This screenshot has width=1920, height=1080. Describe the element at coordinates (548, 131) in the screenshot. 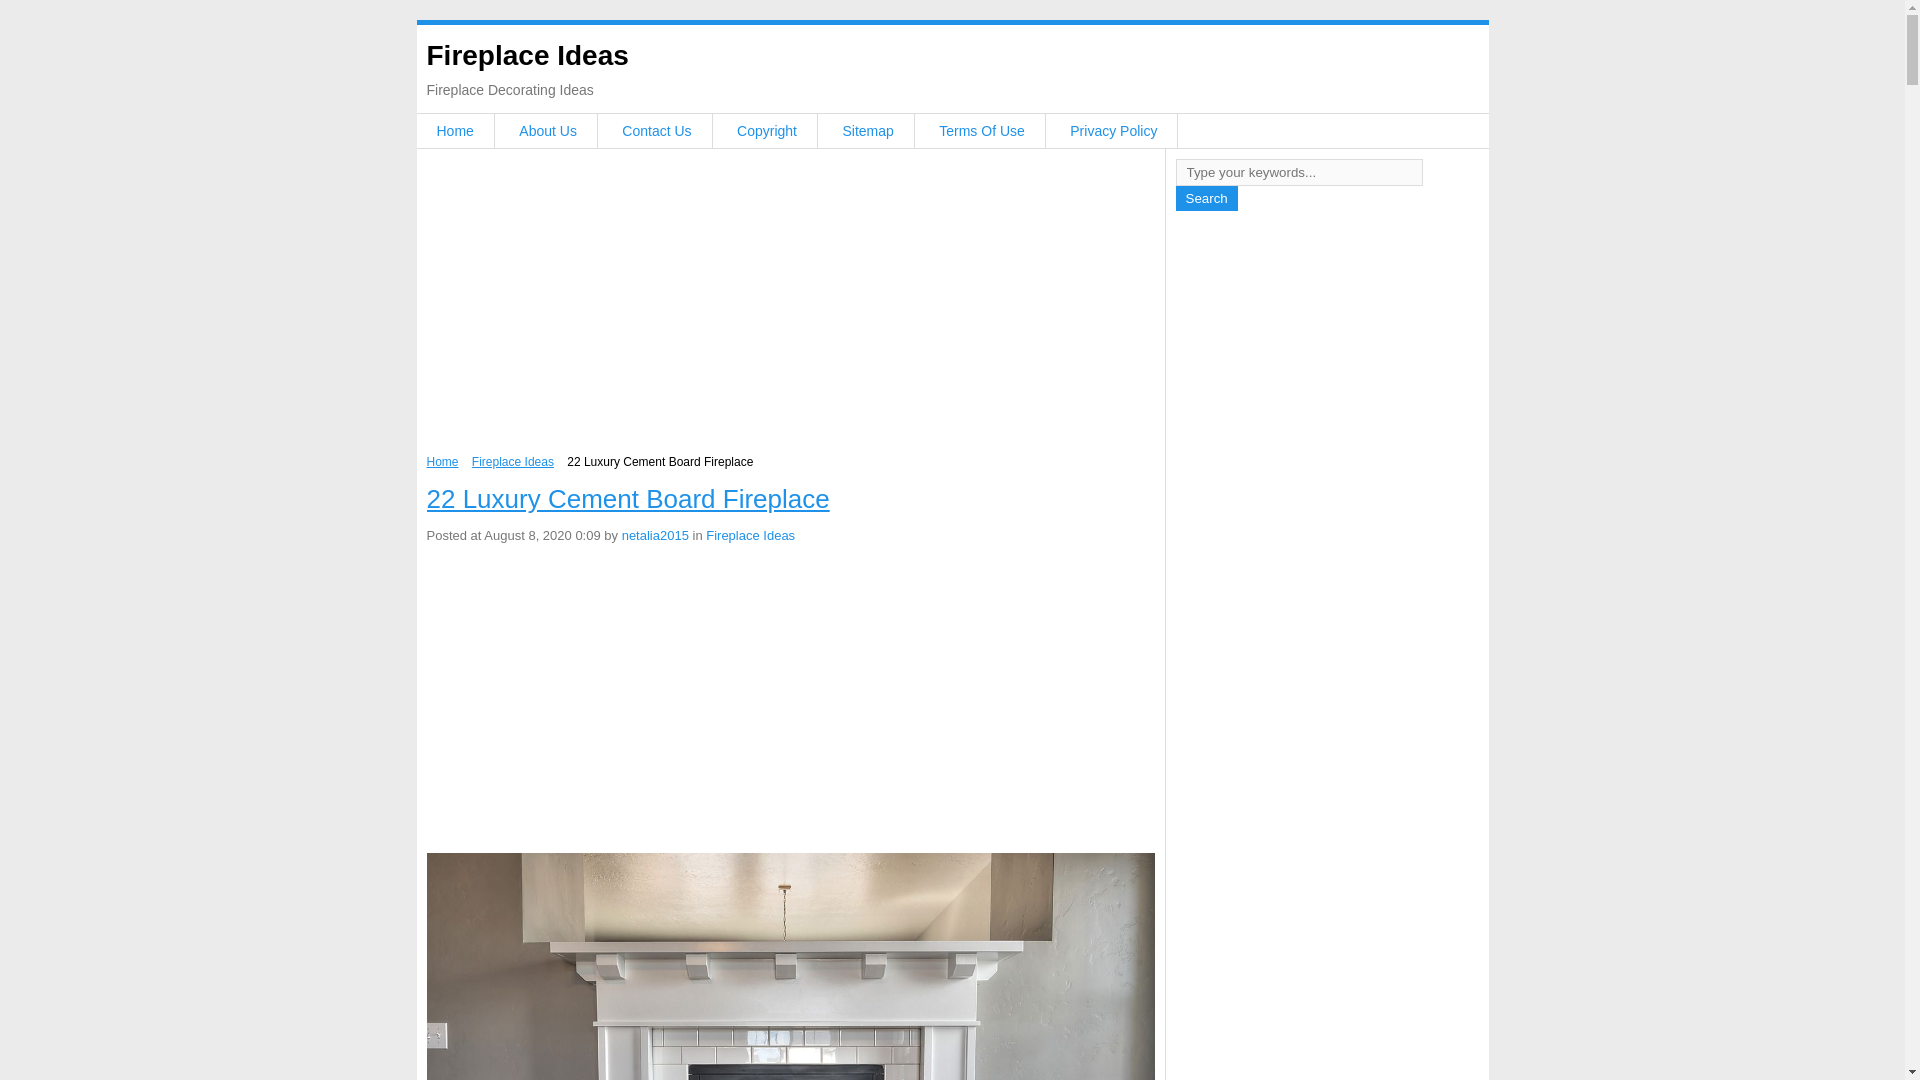

I see `About Us` at that location.